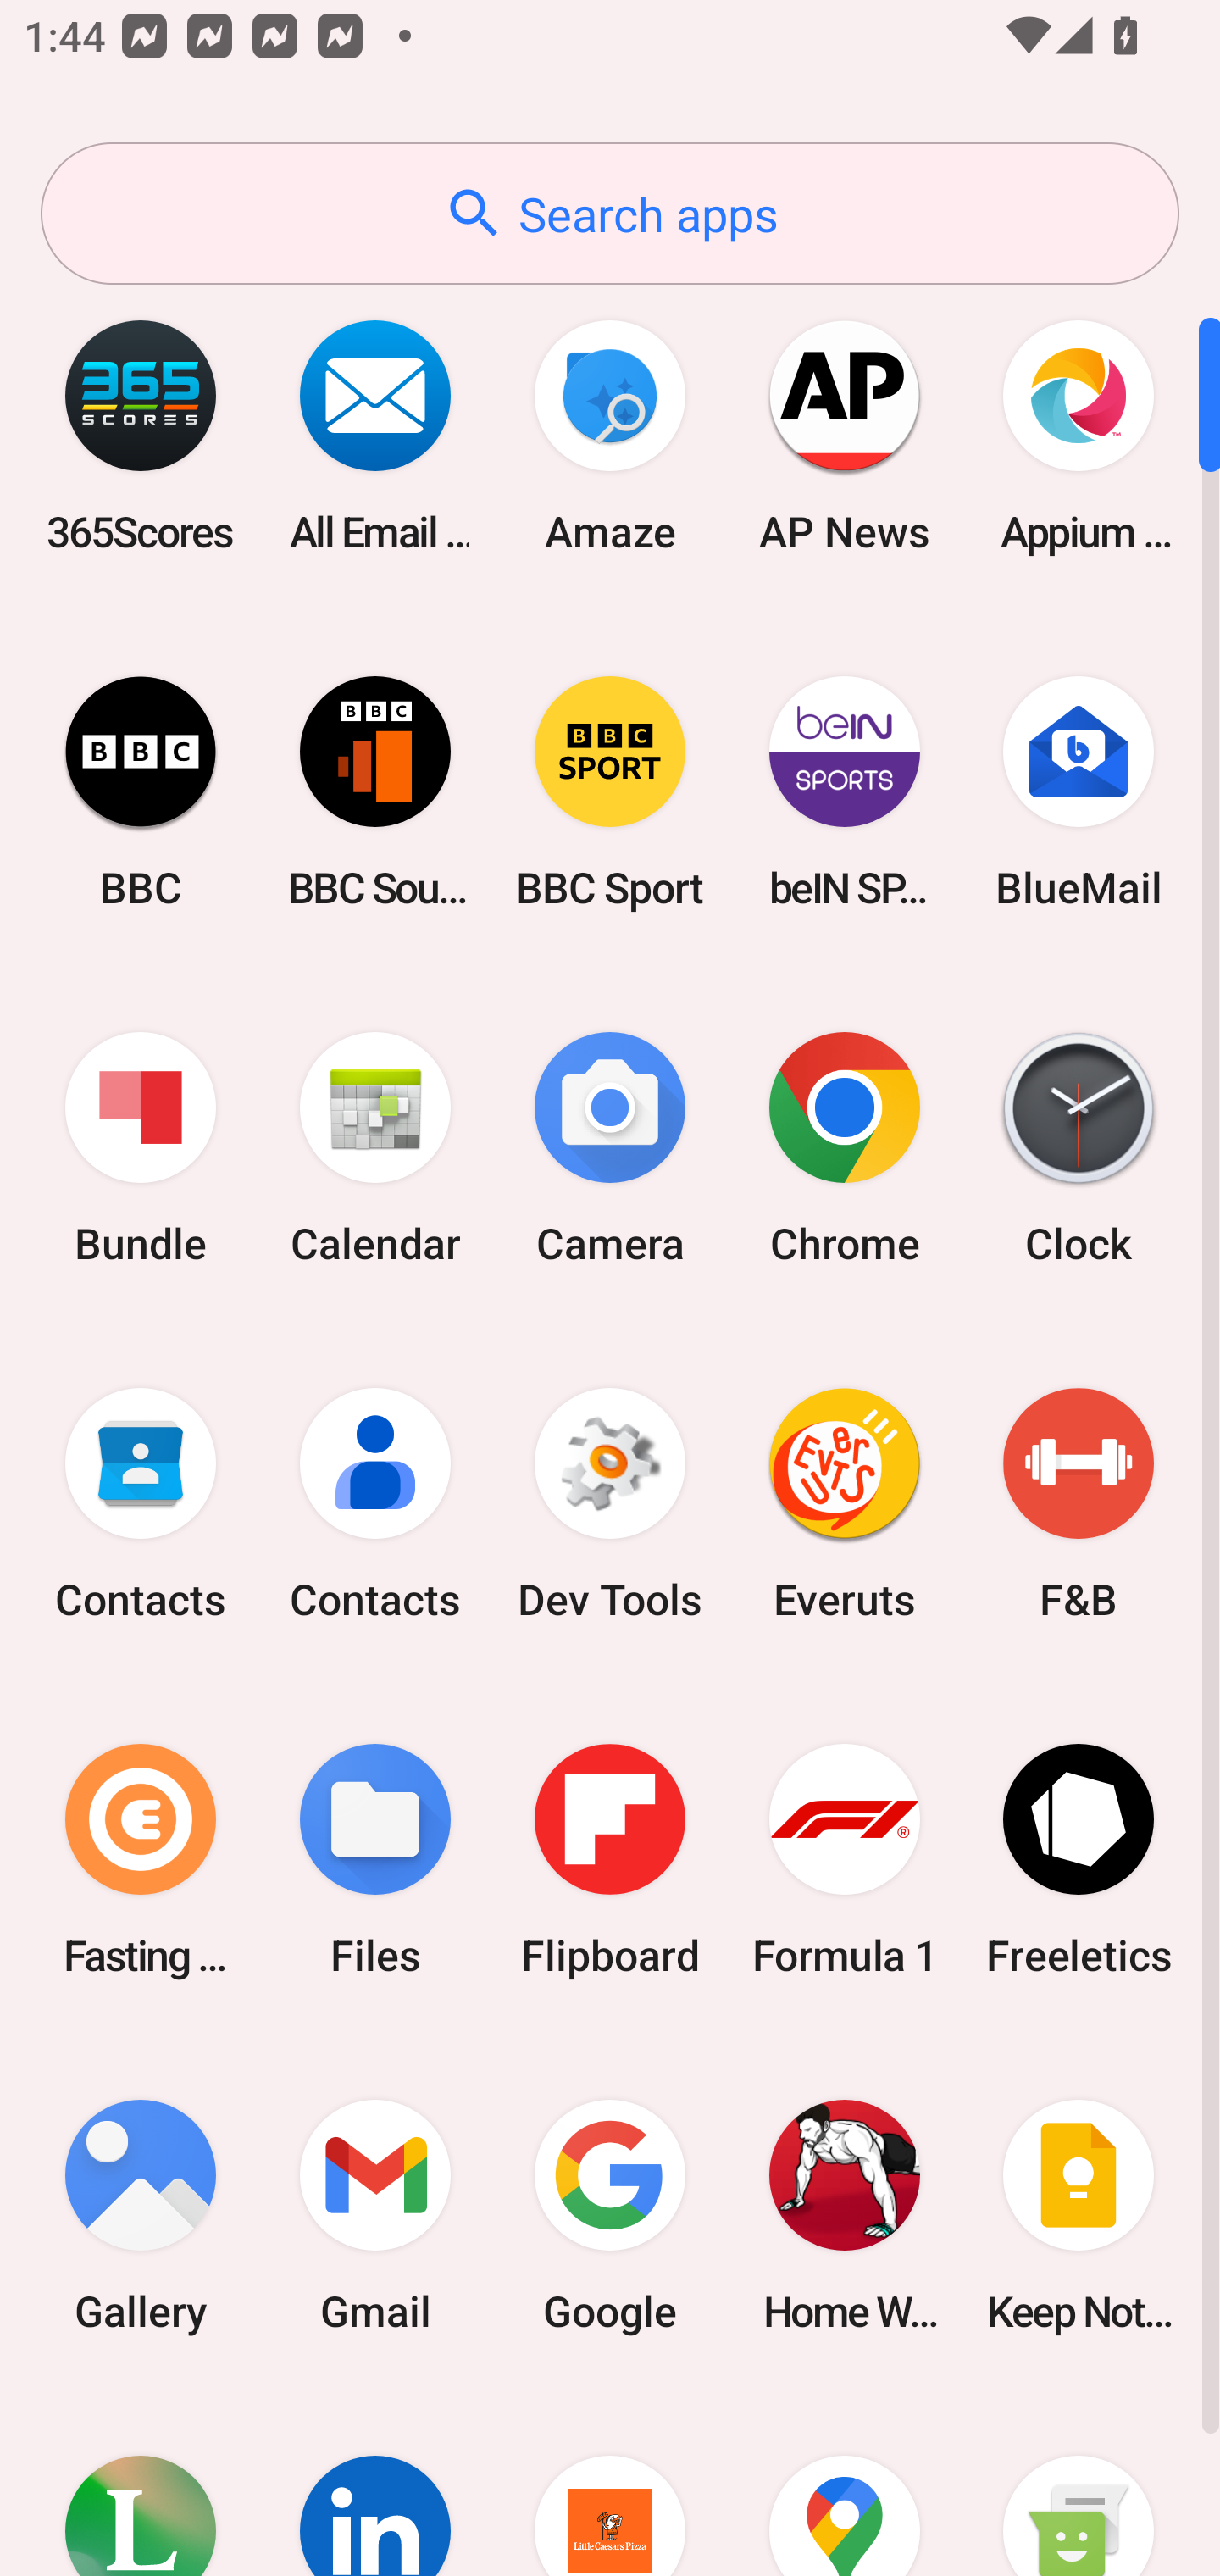 The image size is (1220, 2576). I want to click on F&B, so click(1079, 1504).